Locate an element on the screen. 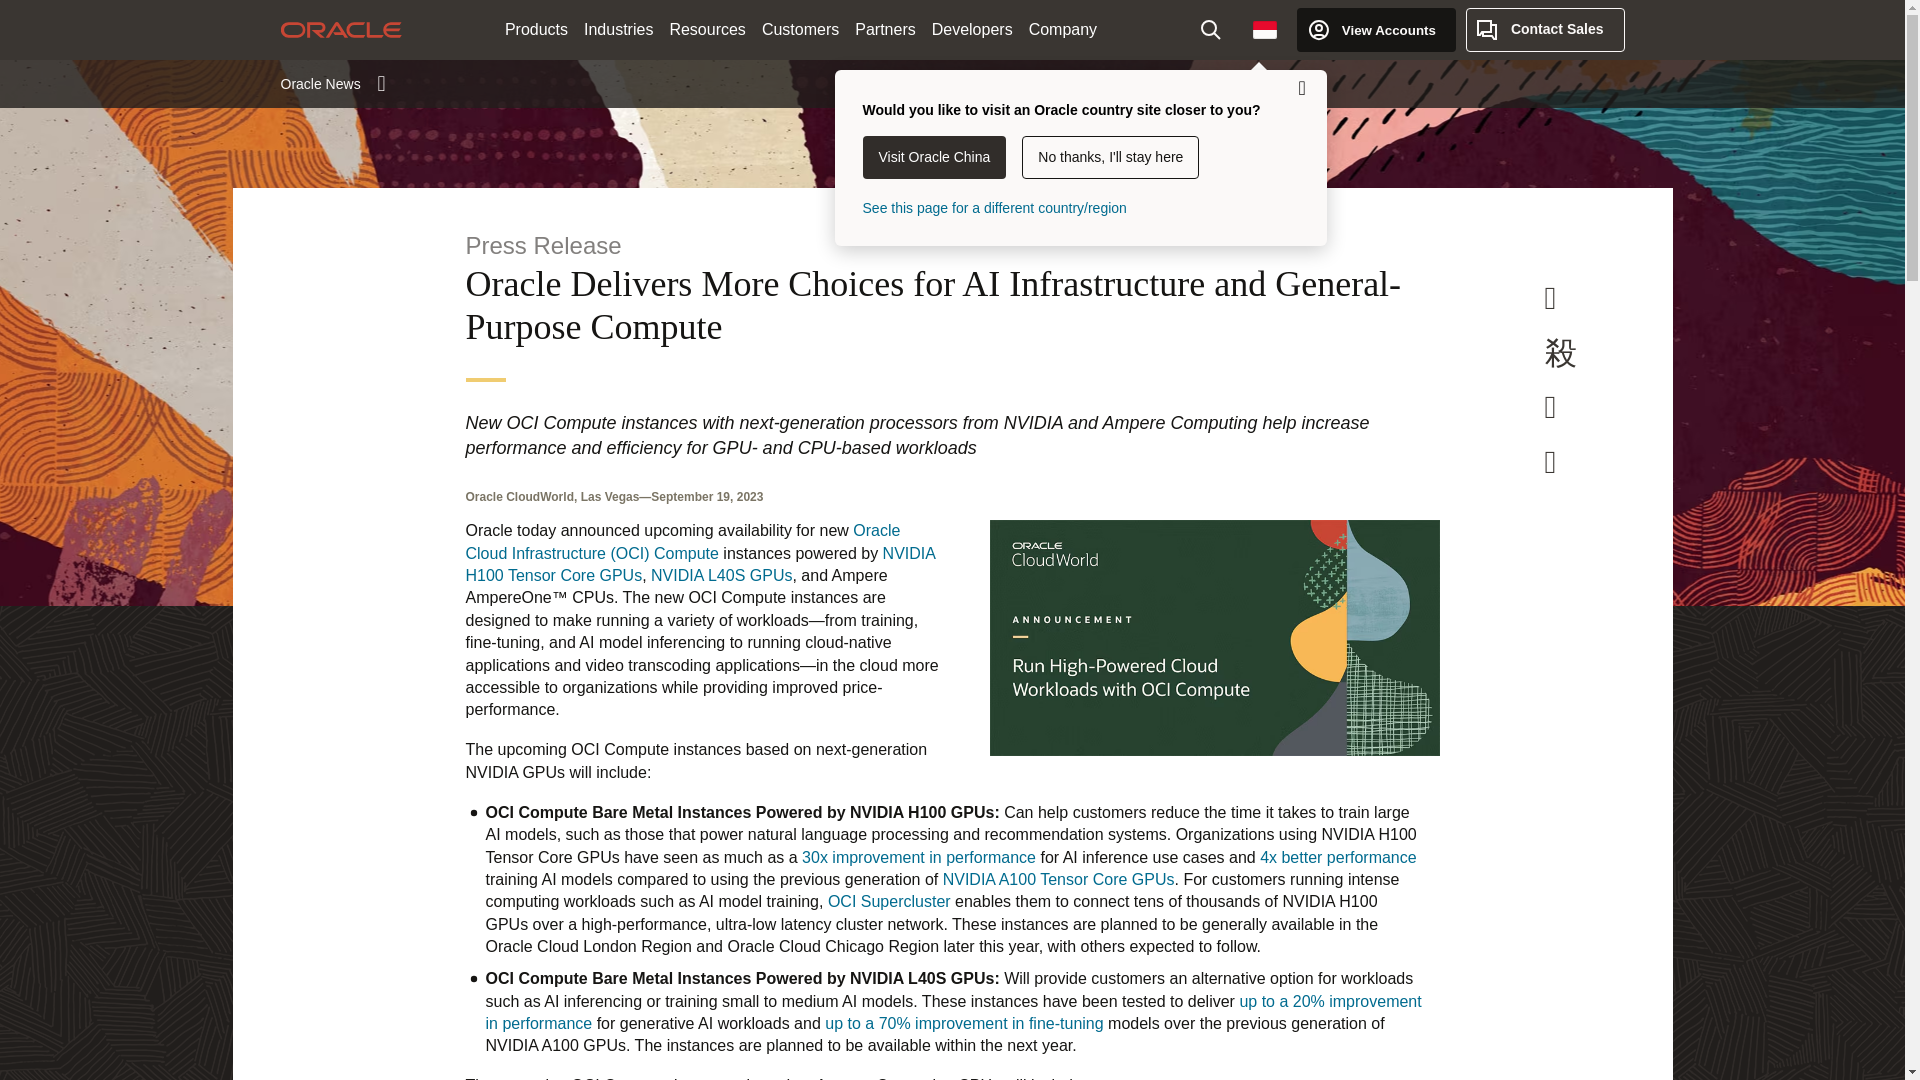 This screenshot has height=1080, width=1920. Customers is located at coordinates (800, 30).